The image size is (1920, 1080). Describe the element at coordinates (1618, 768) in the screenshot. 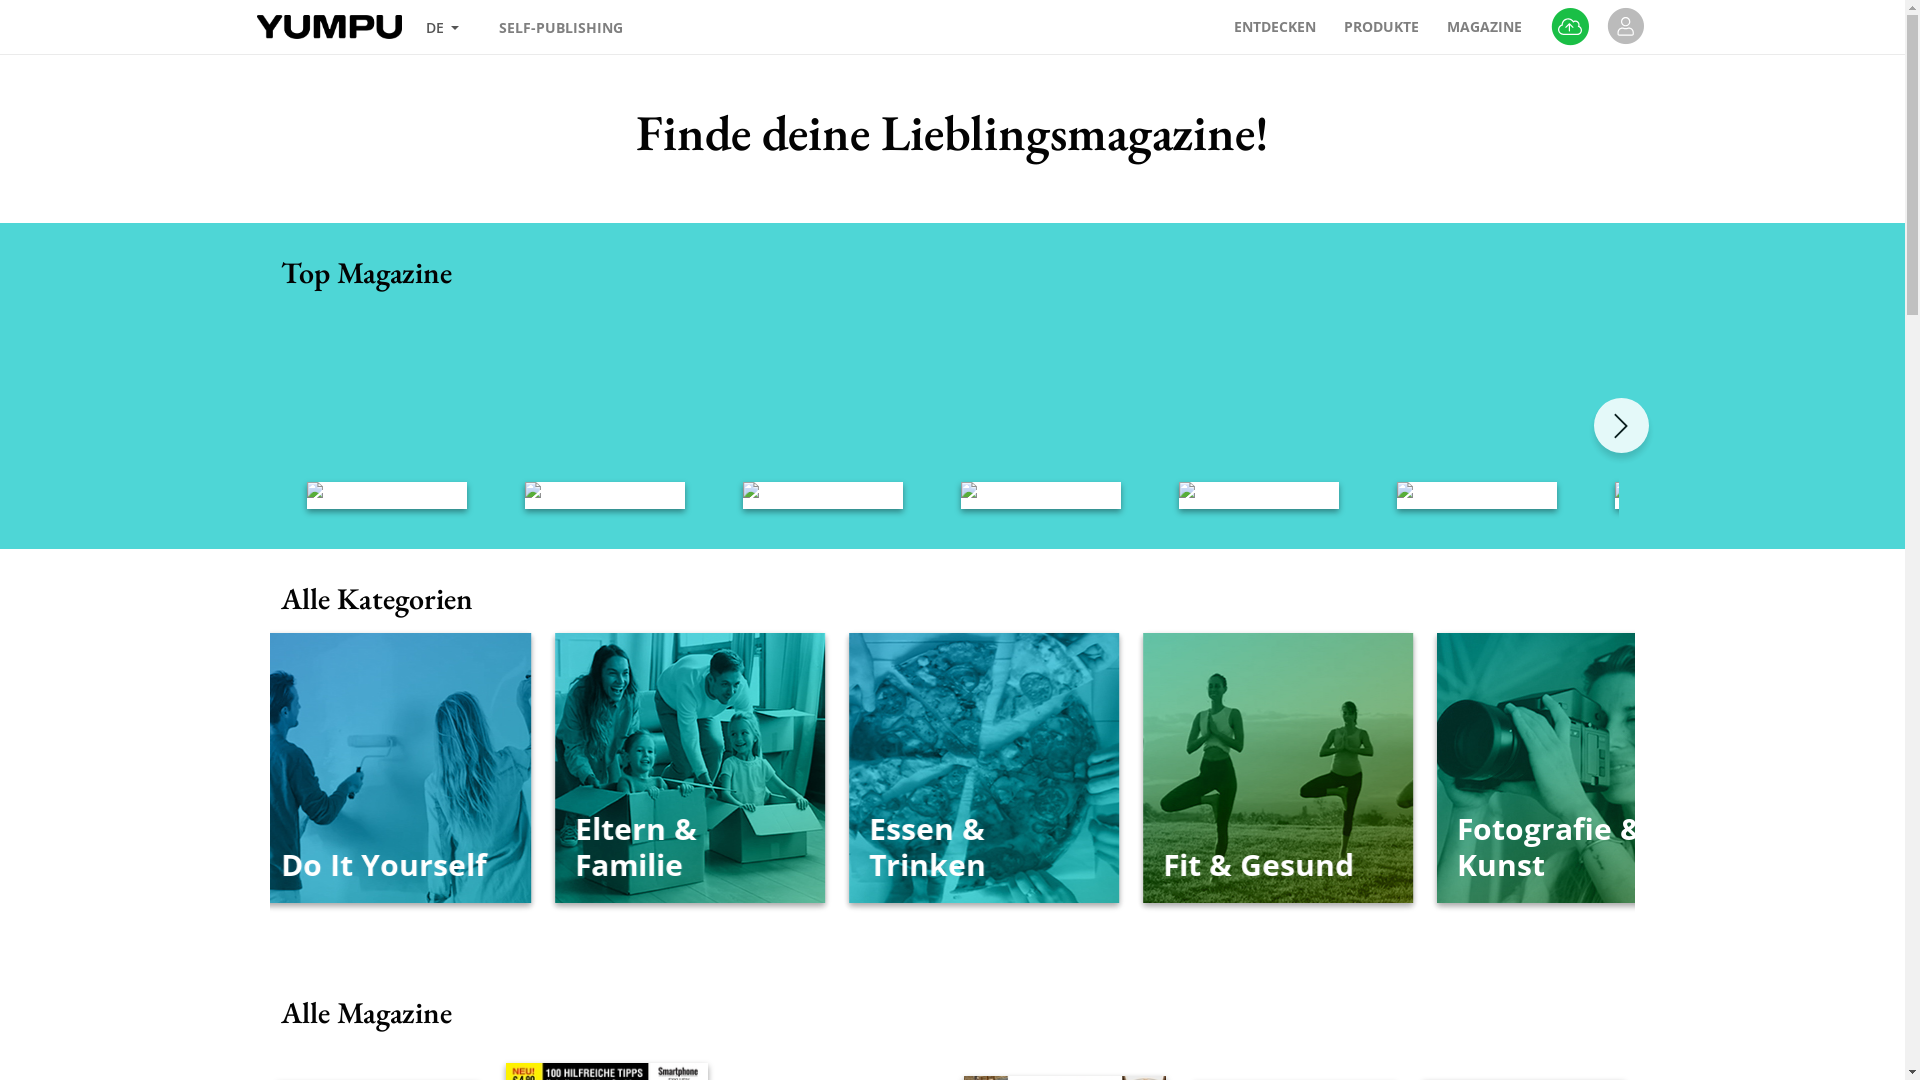

I see `Fit & Gesund` at that location.